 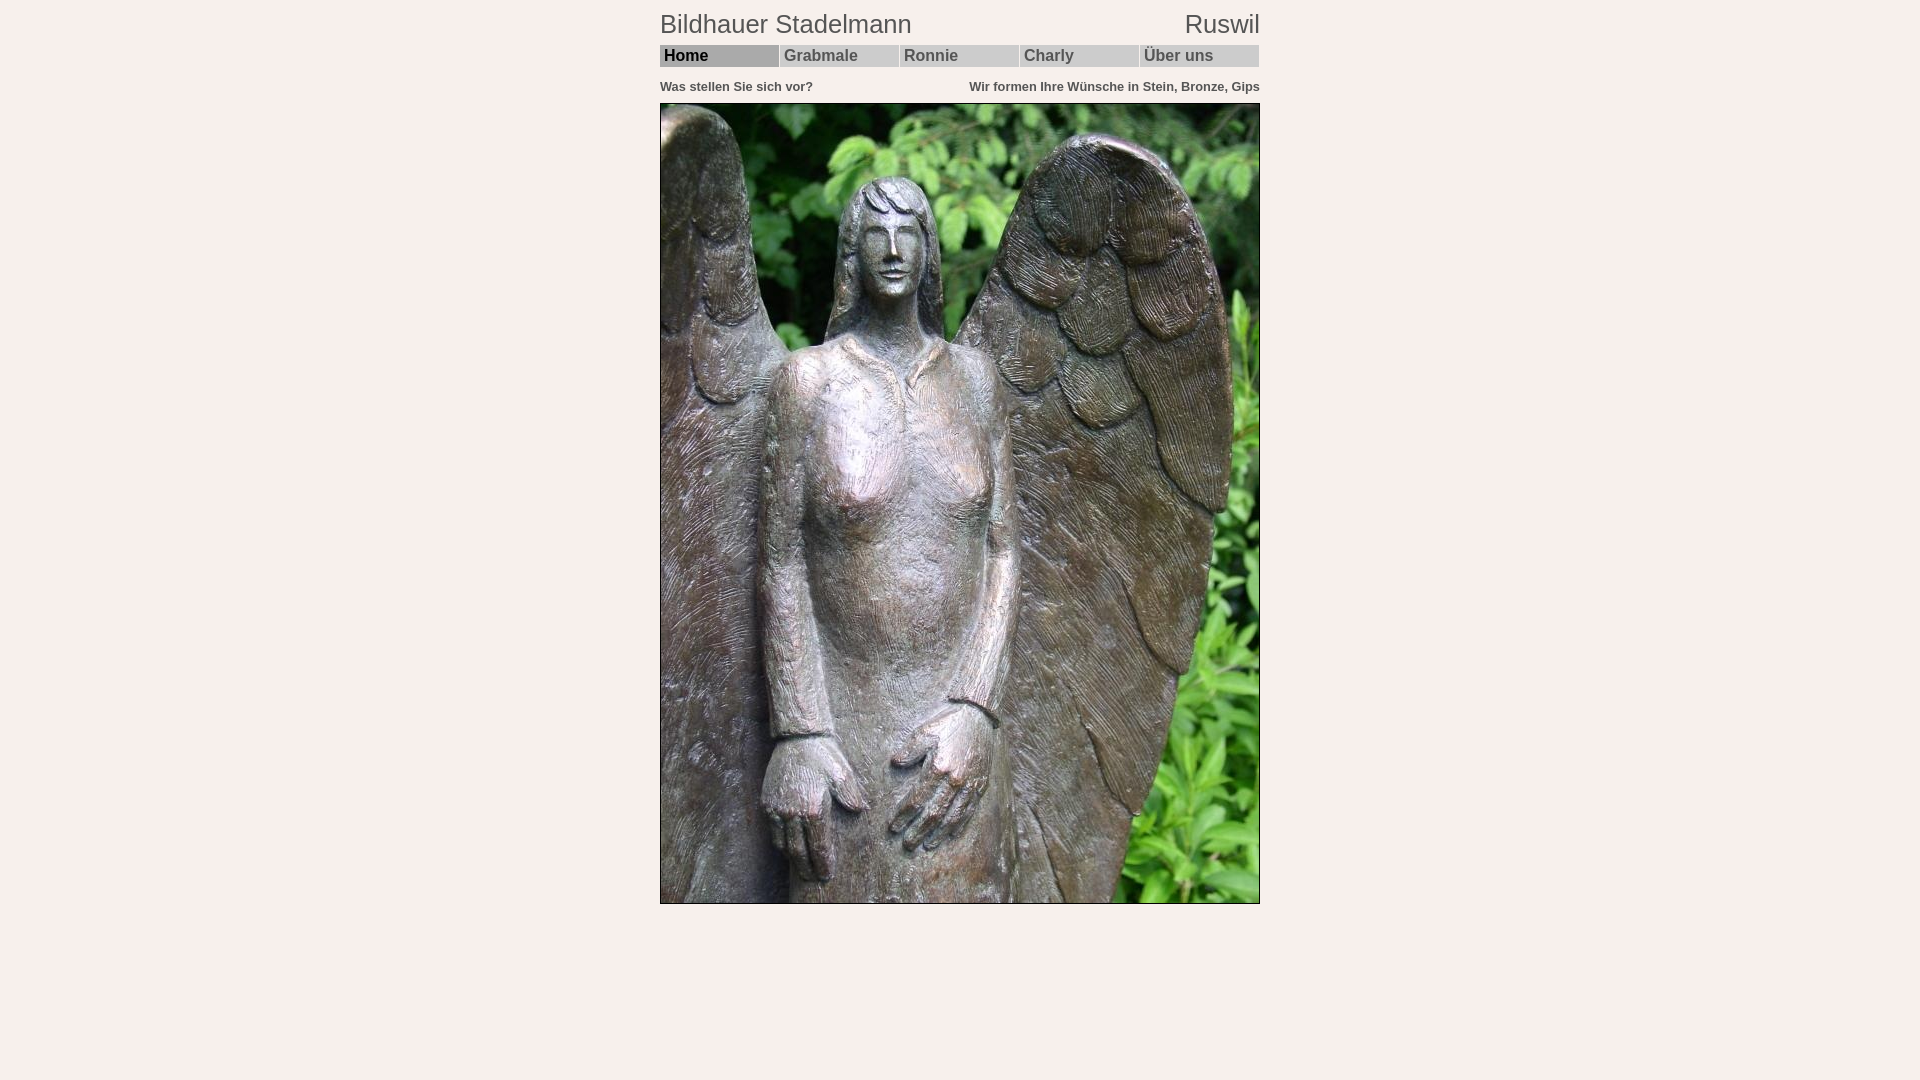 What do you see at coordinates (720, 56) in the screenshot?
I see `Home` at bounding box center [720, 56].